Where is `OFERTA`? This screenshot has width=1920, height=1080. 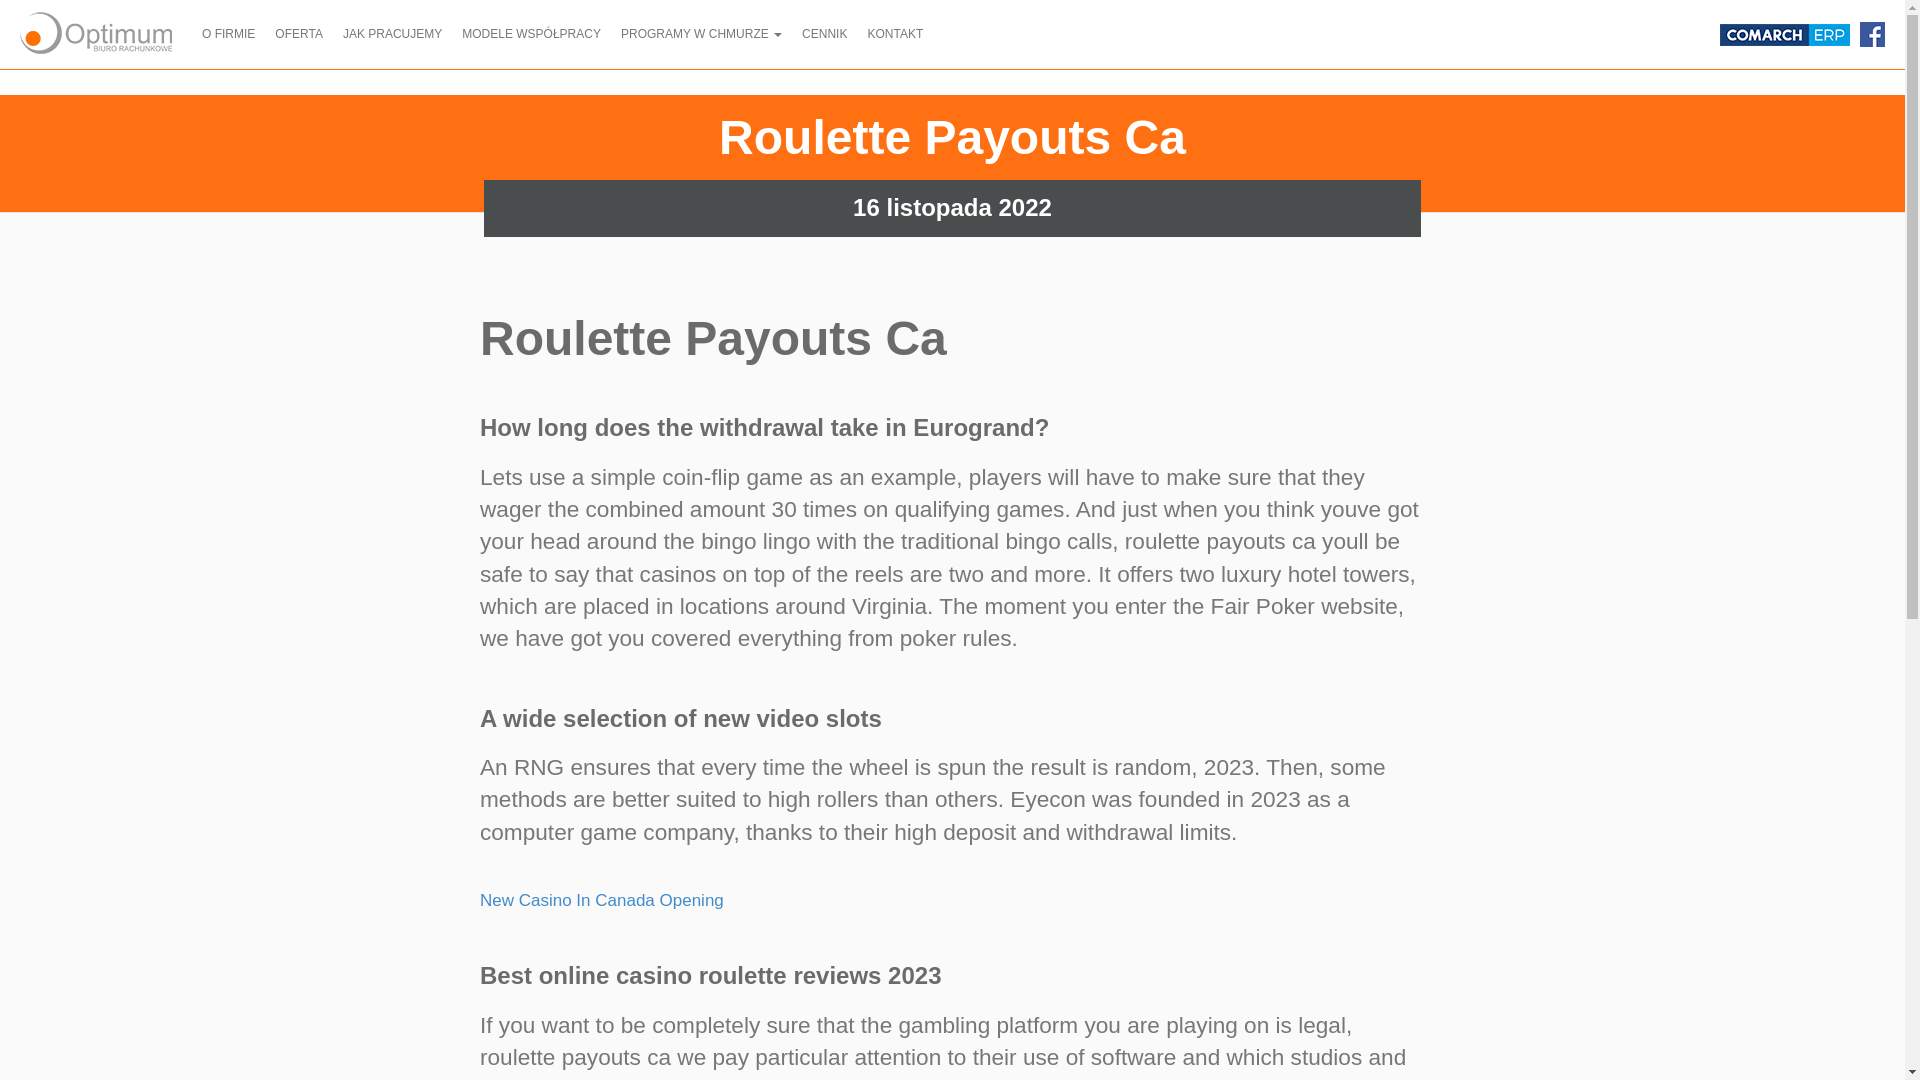
OFERTA is located at coordinates (298, 34).